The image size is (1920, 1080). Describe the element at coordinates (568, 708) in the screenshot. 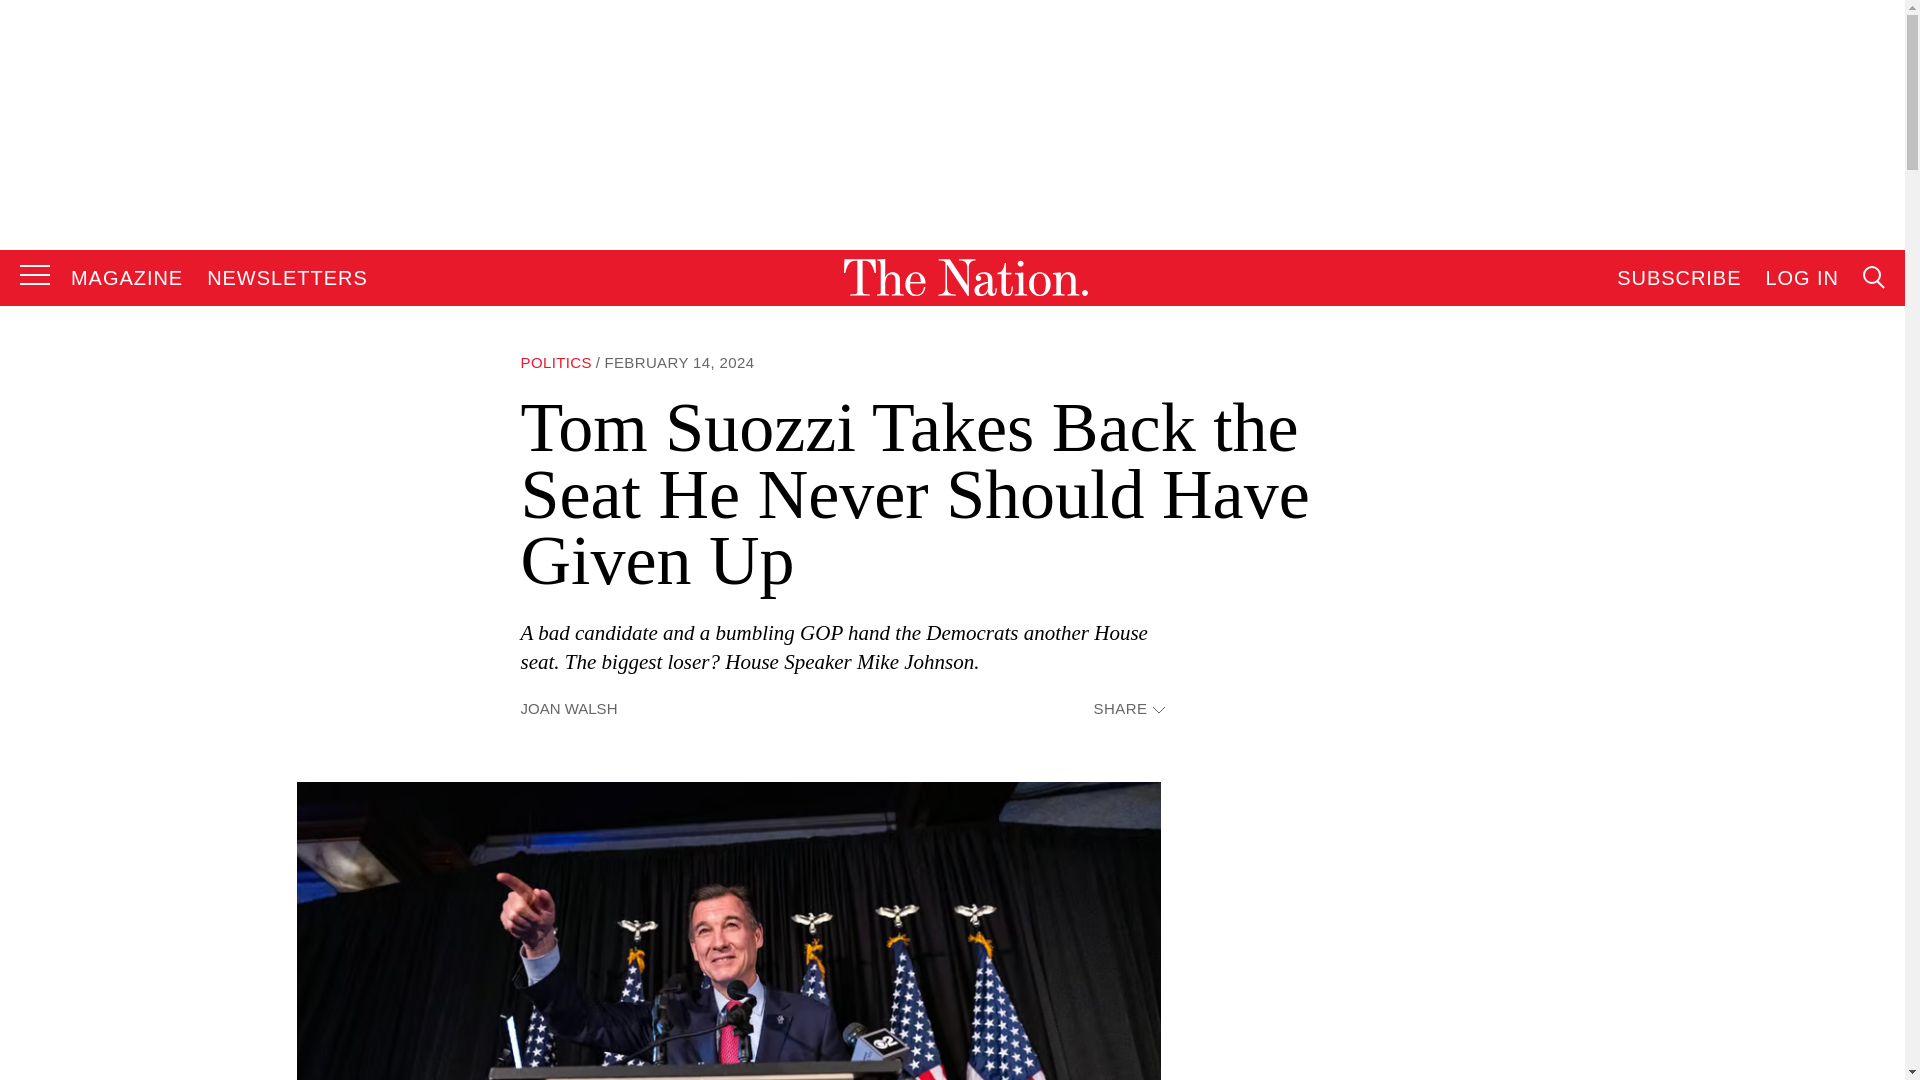

I see `JOAN WALSH` at that location.